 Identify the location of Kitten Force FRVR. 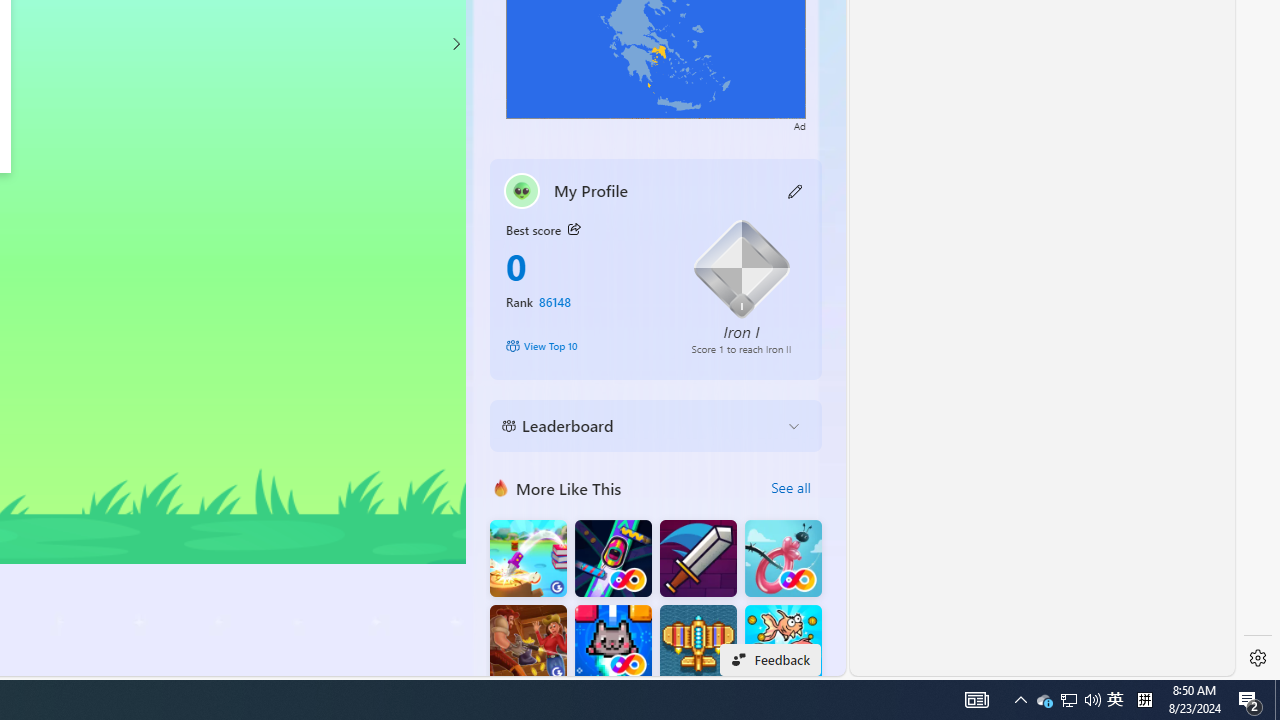
(612, 644).